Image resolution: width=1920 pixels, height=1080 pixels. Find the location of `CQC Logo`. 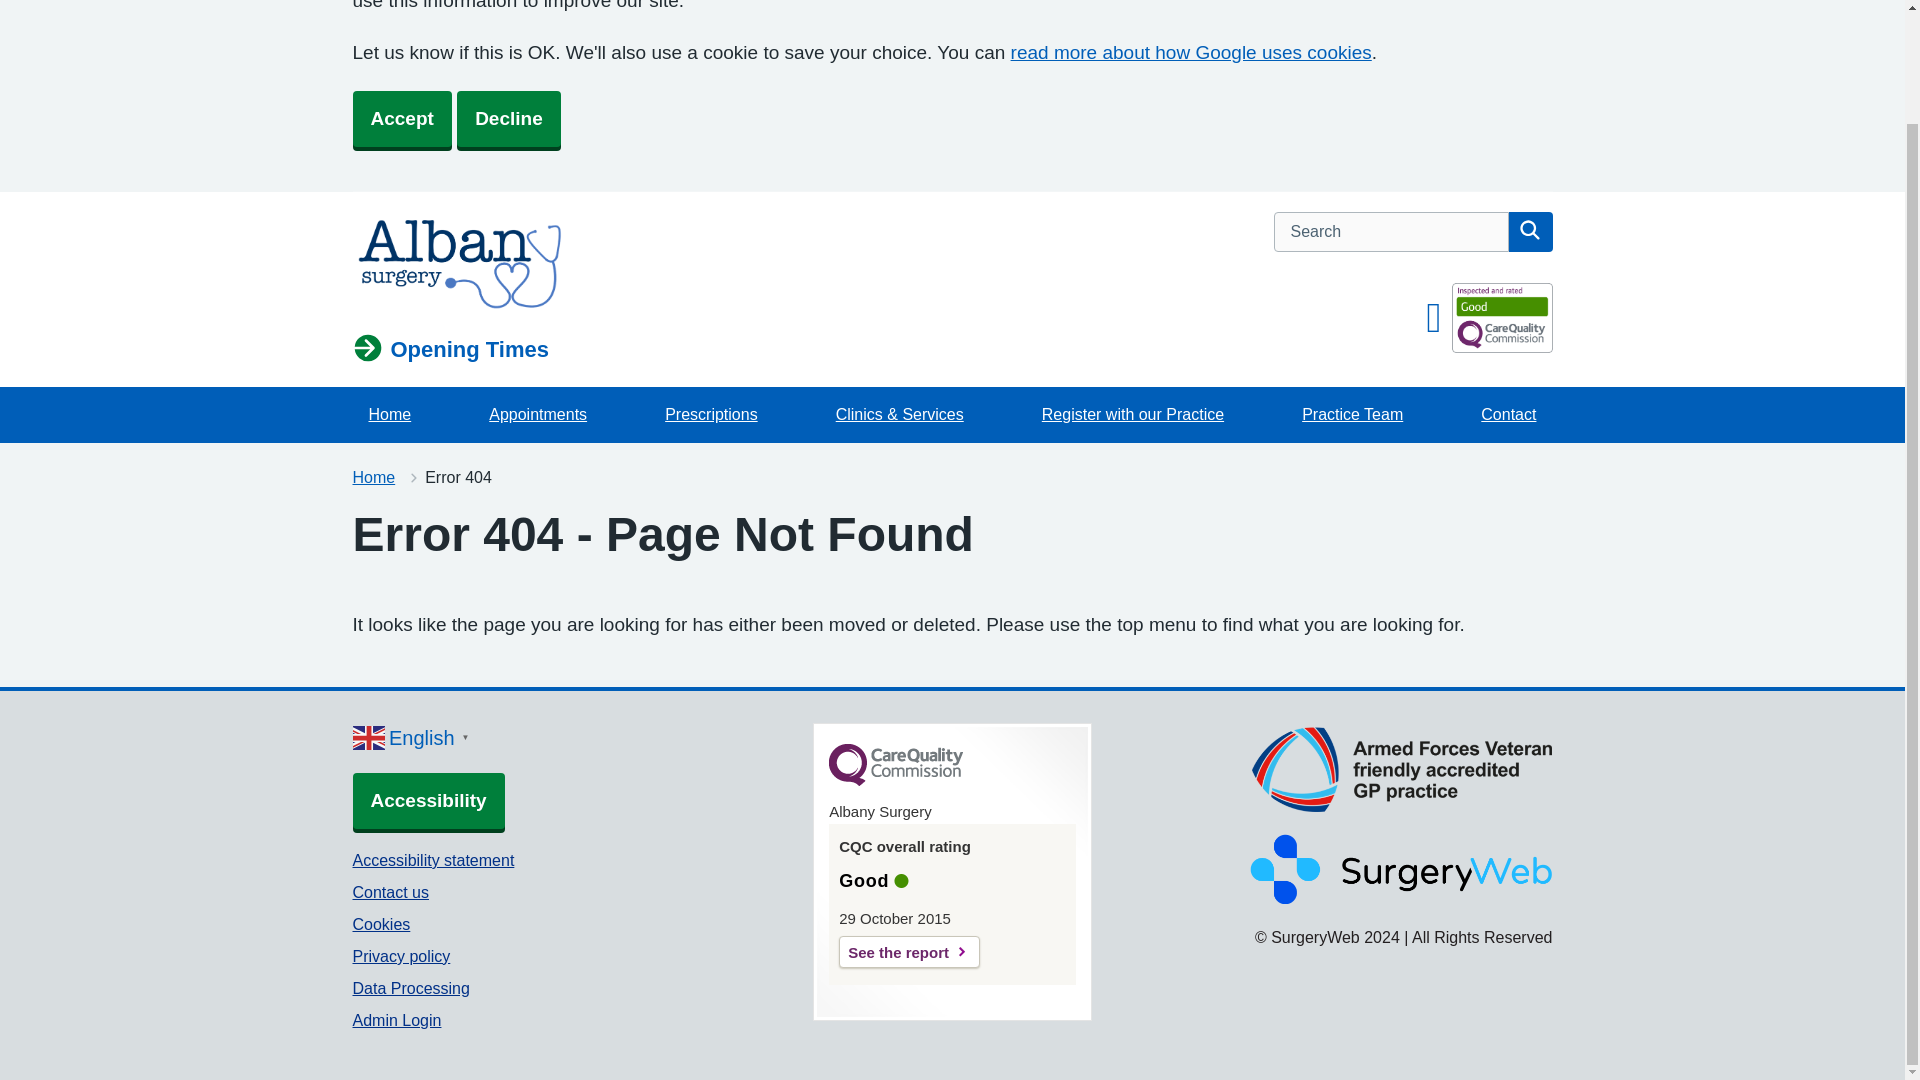

CQC Logo is located at coordinates (896, 781).